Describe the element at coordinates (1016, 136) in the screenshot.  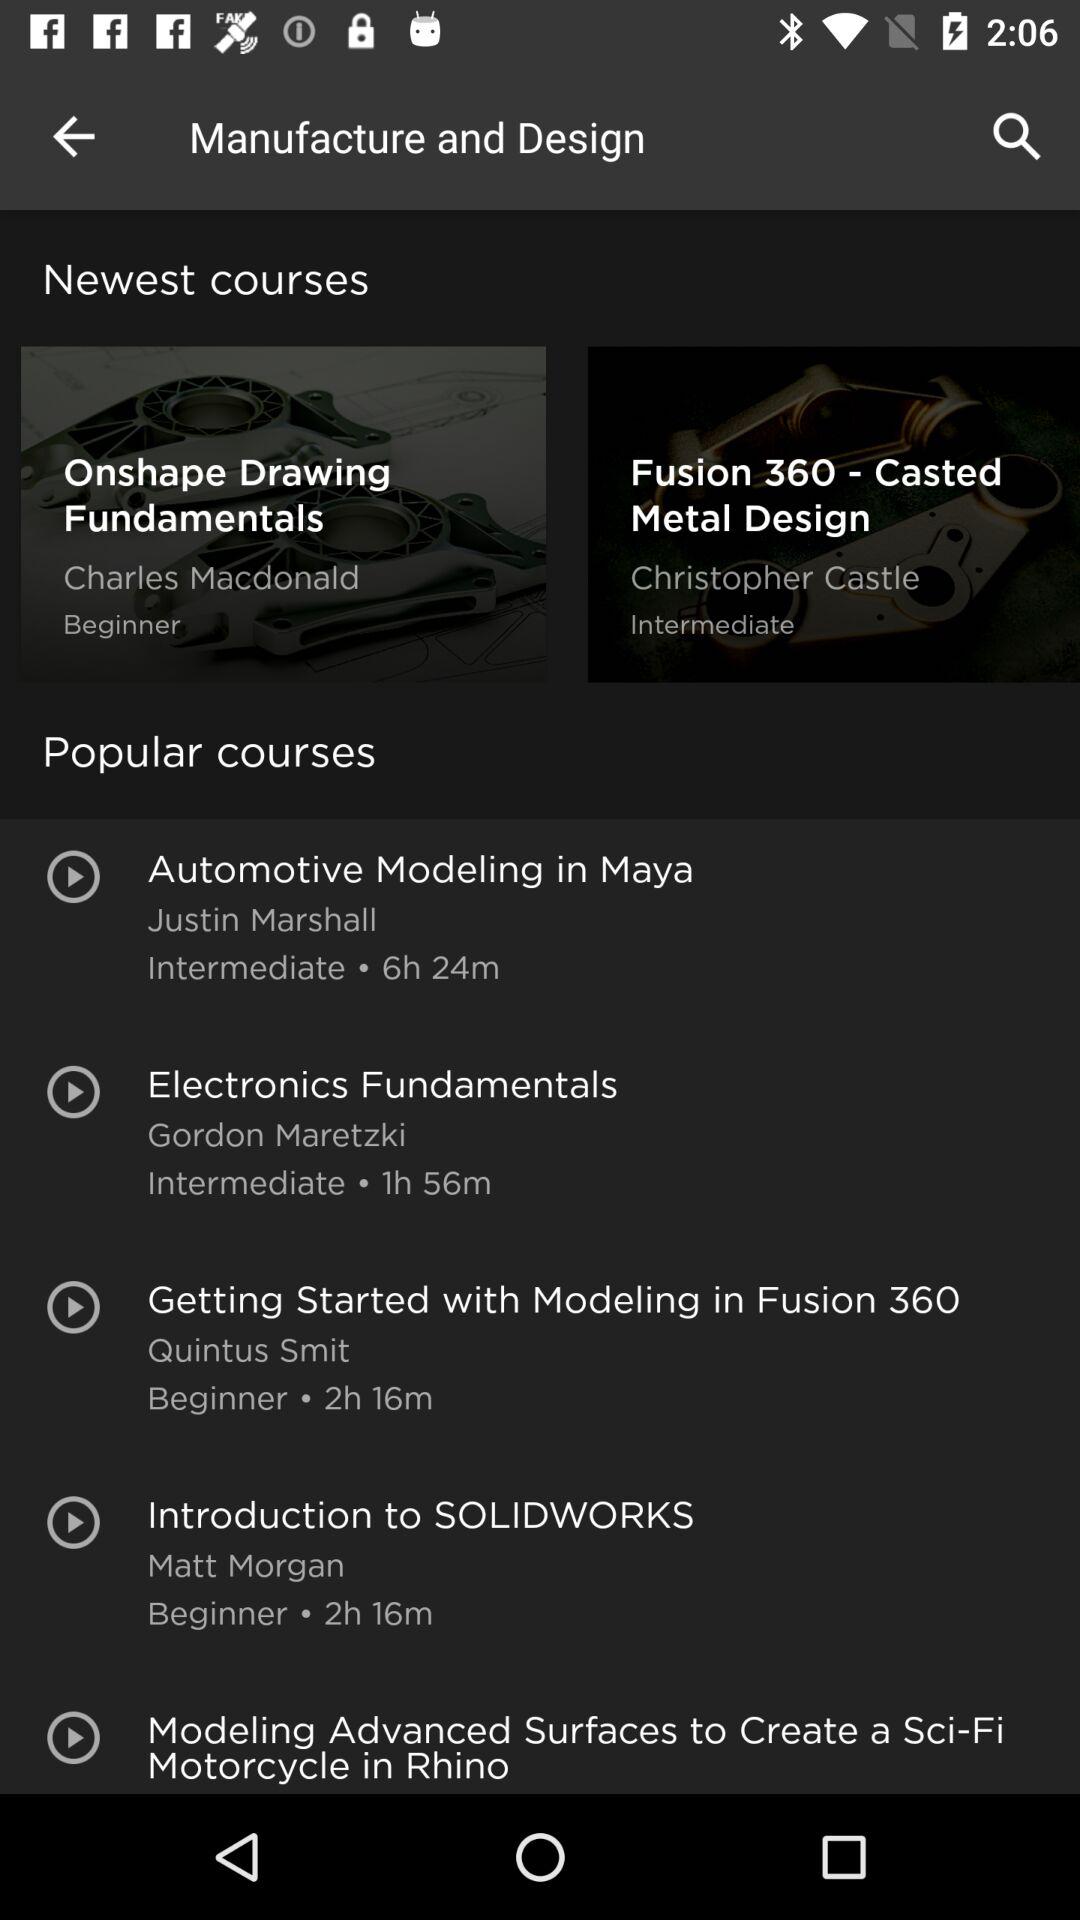
I see `click the icon next to manufacture and design item` at that location.